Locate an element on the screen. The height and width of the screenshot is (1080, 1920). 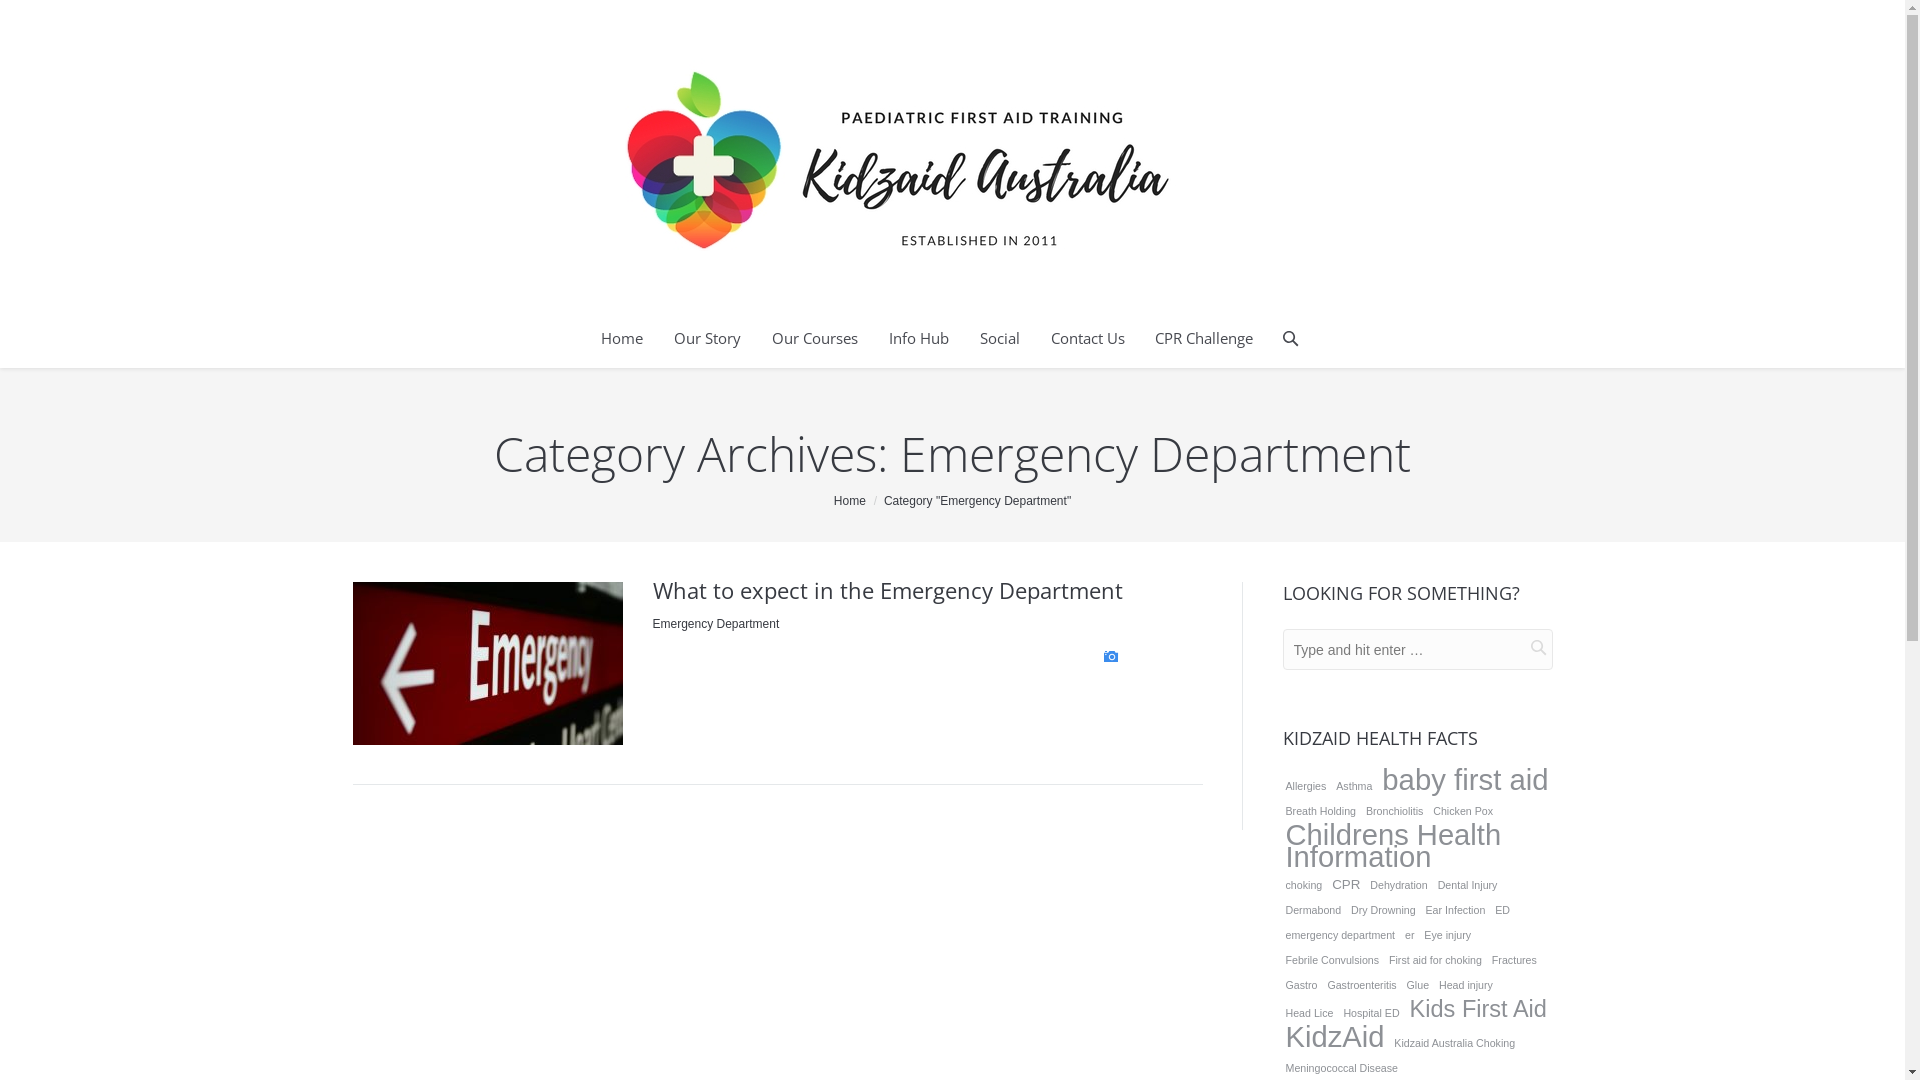
Hospital ED is located at coordinates (1371, 1013).